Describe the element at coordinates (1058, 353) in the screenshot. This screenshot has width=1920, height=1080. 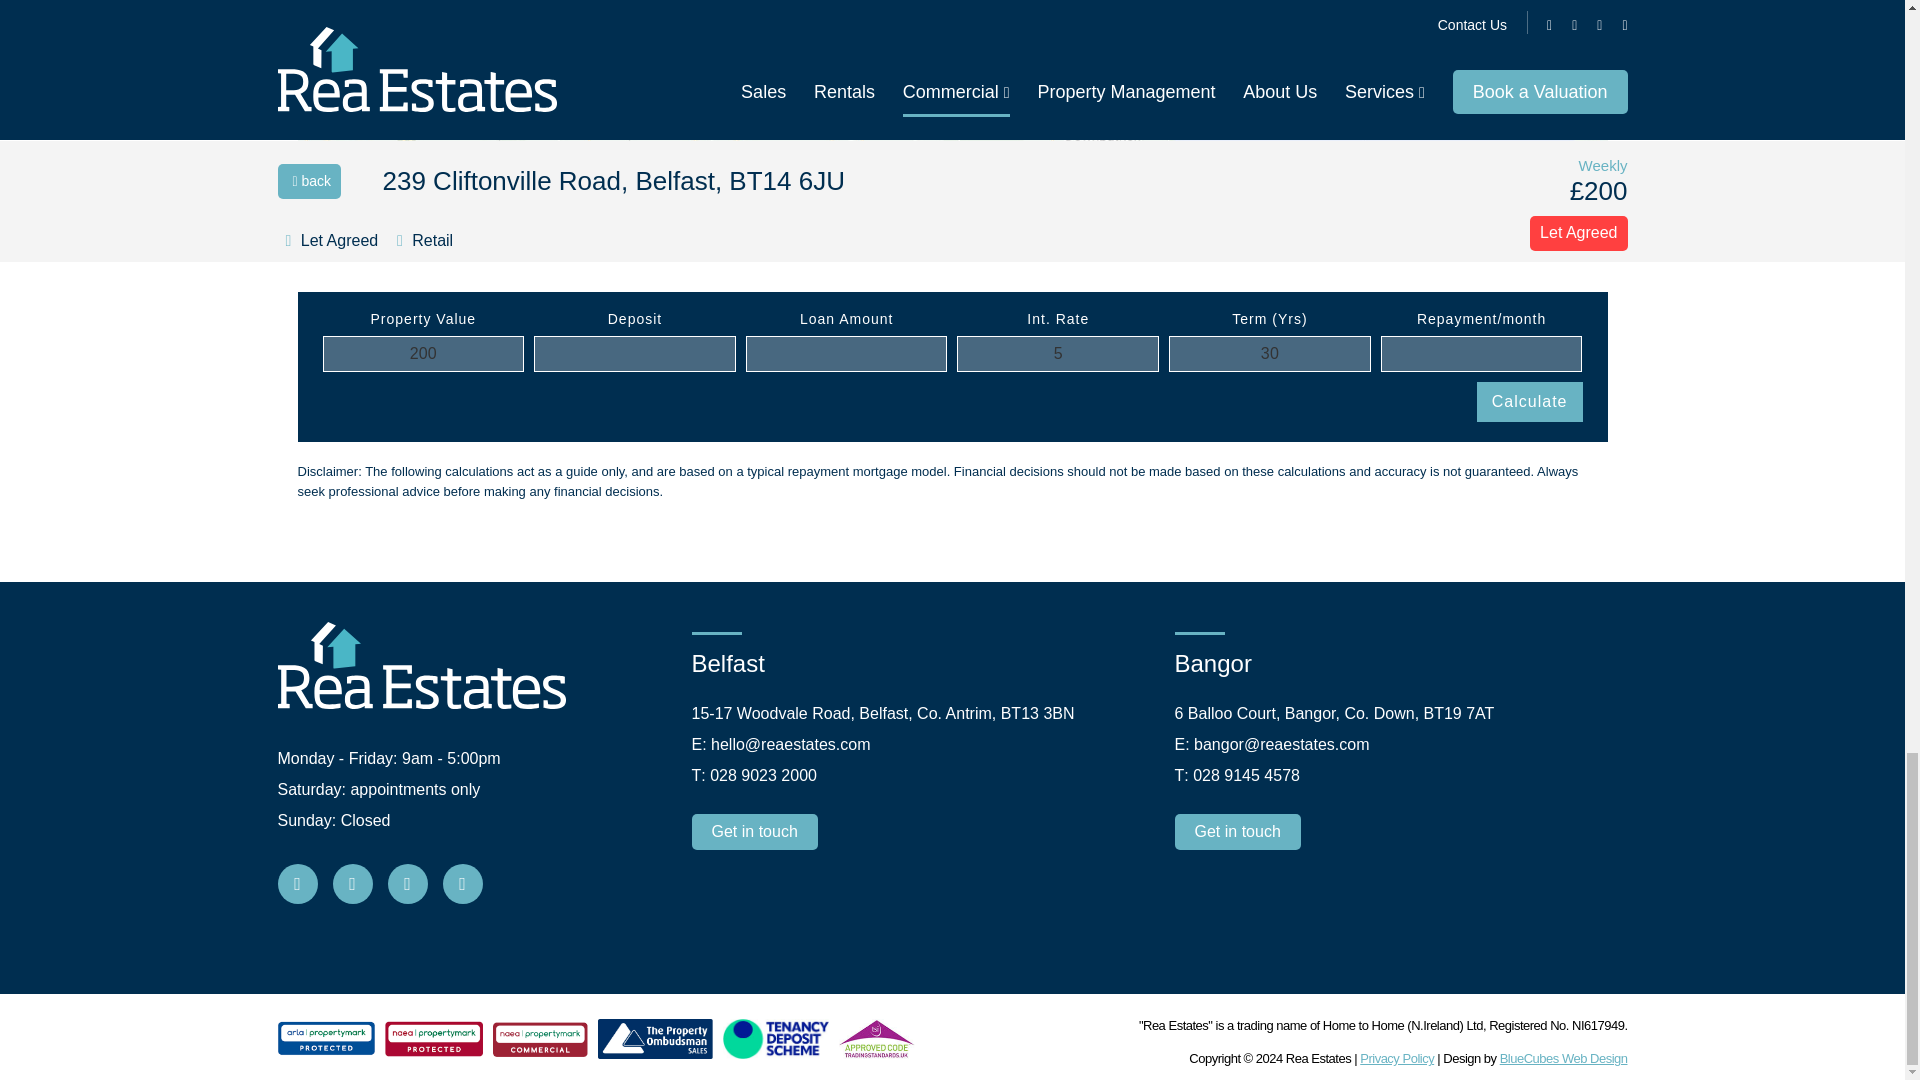
I see `5` at that location.